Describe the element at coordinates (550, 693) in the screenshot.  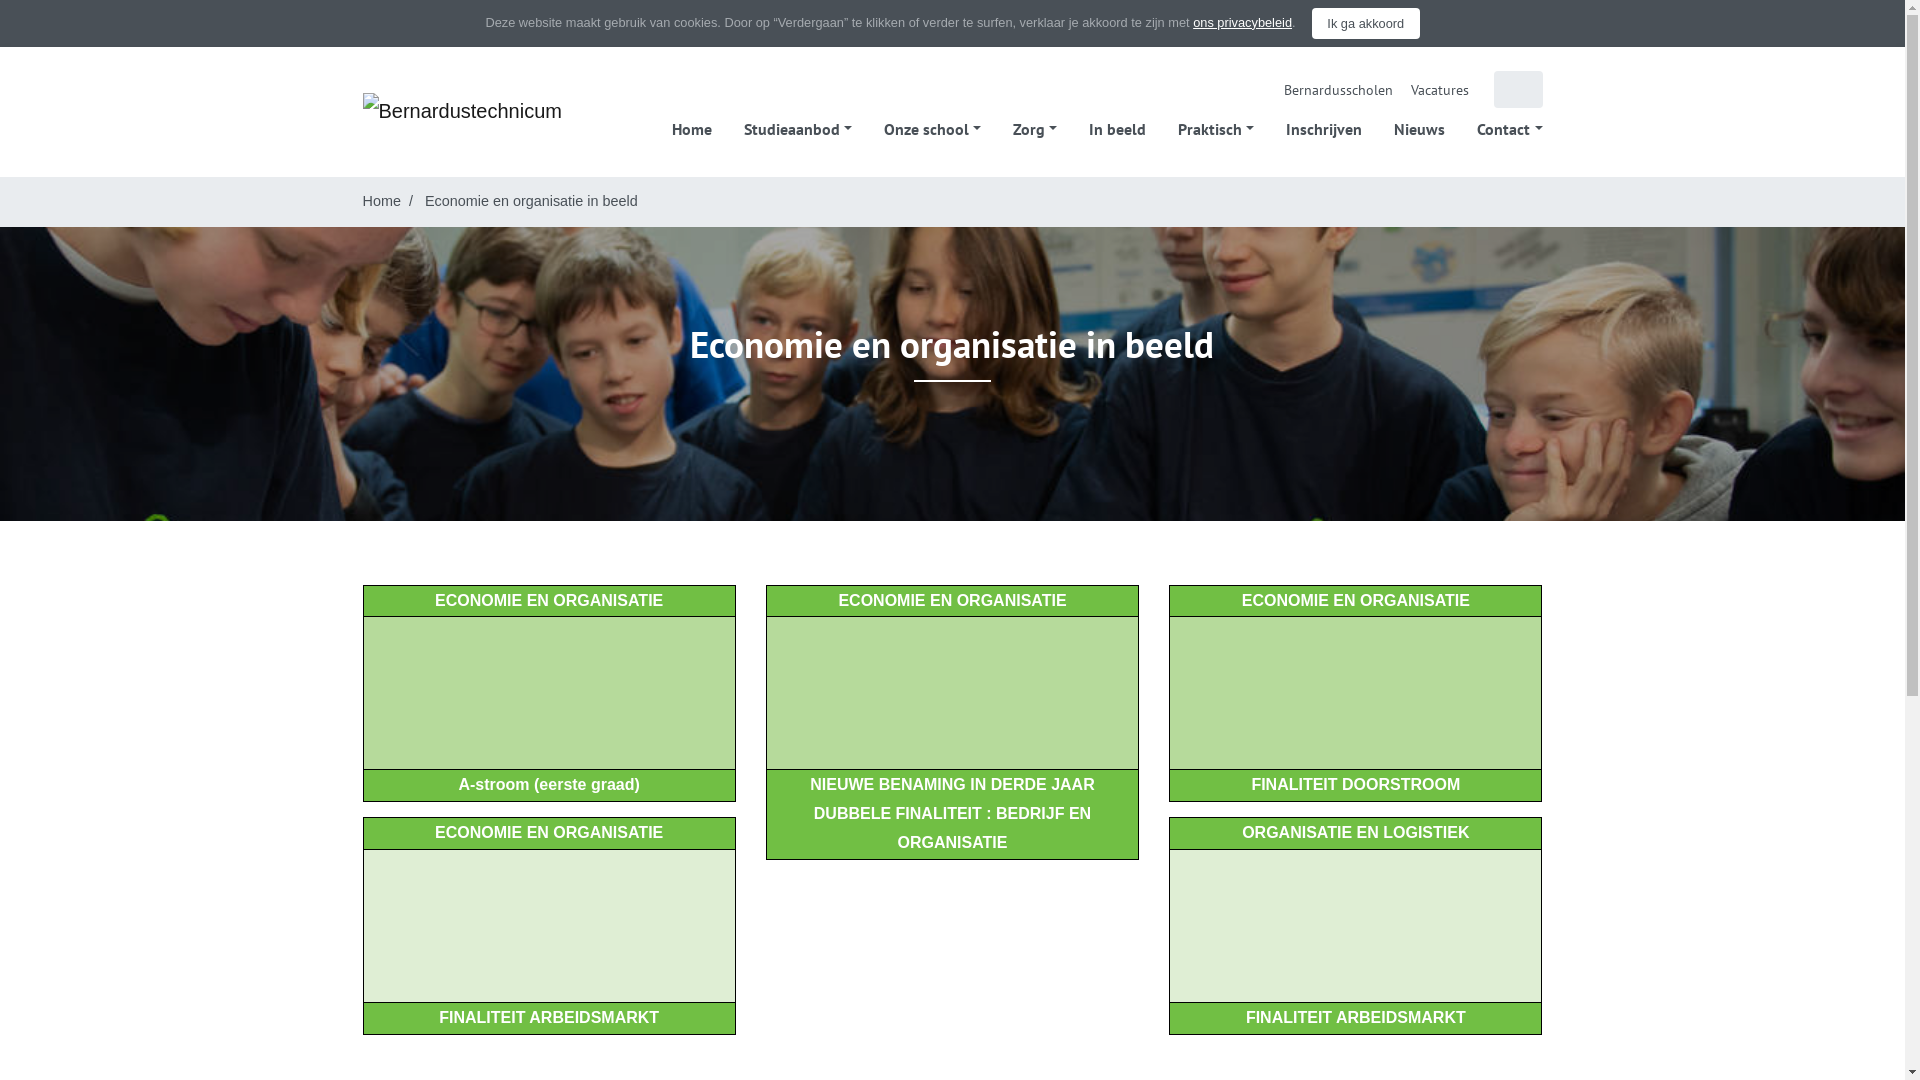
I see `YouTube video player` at that location.